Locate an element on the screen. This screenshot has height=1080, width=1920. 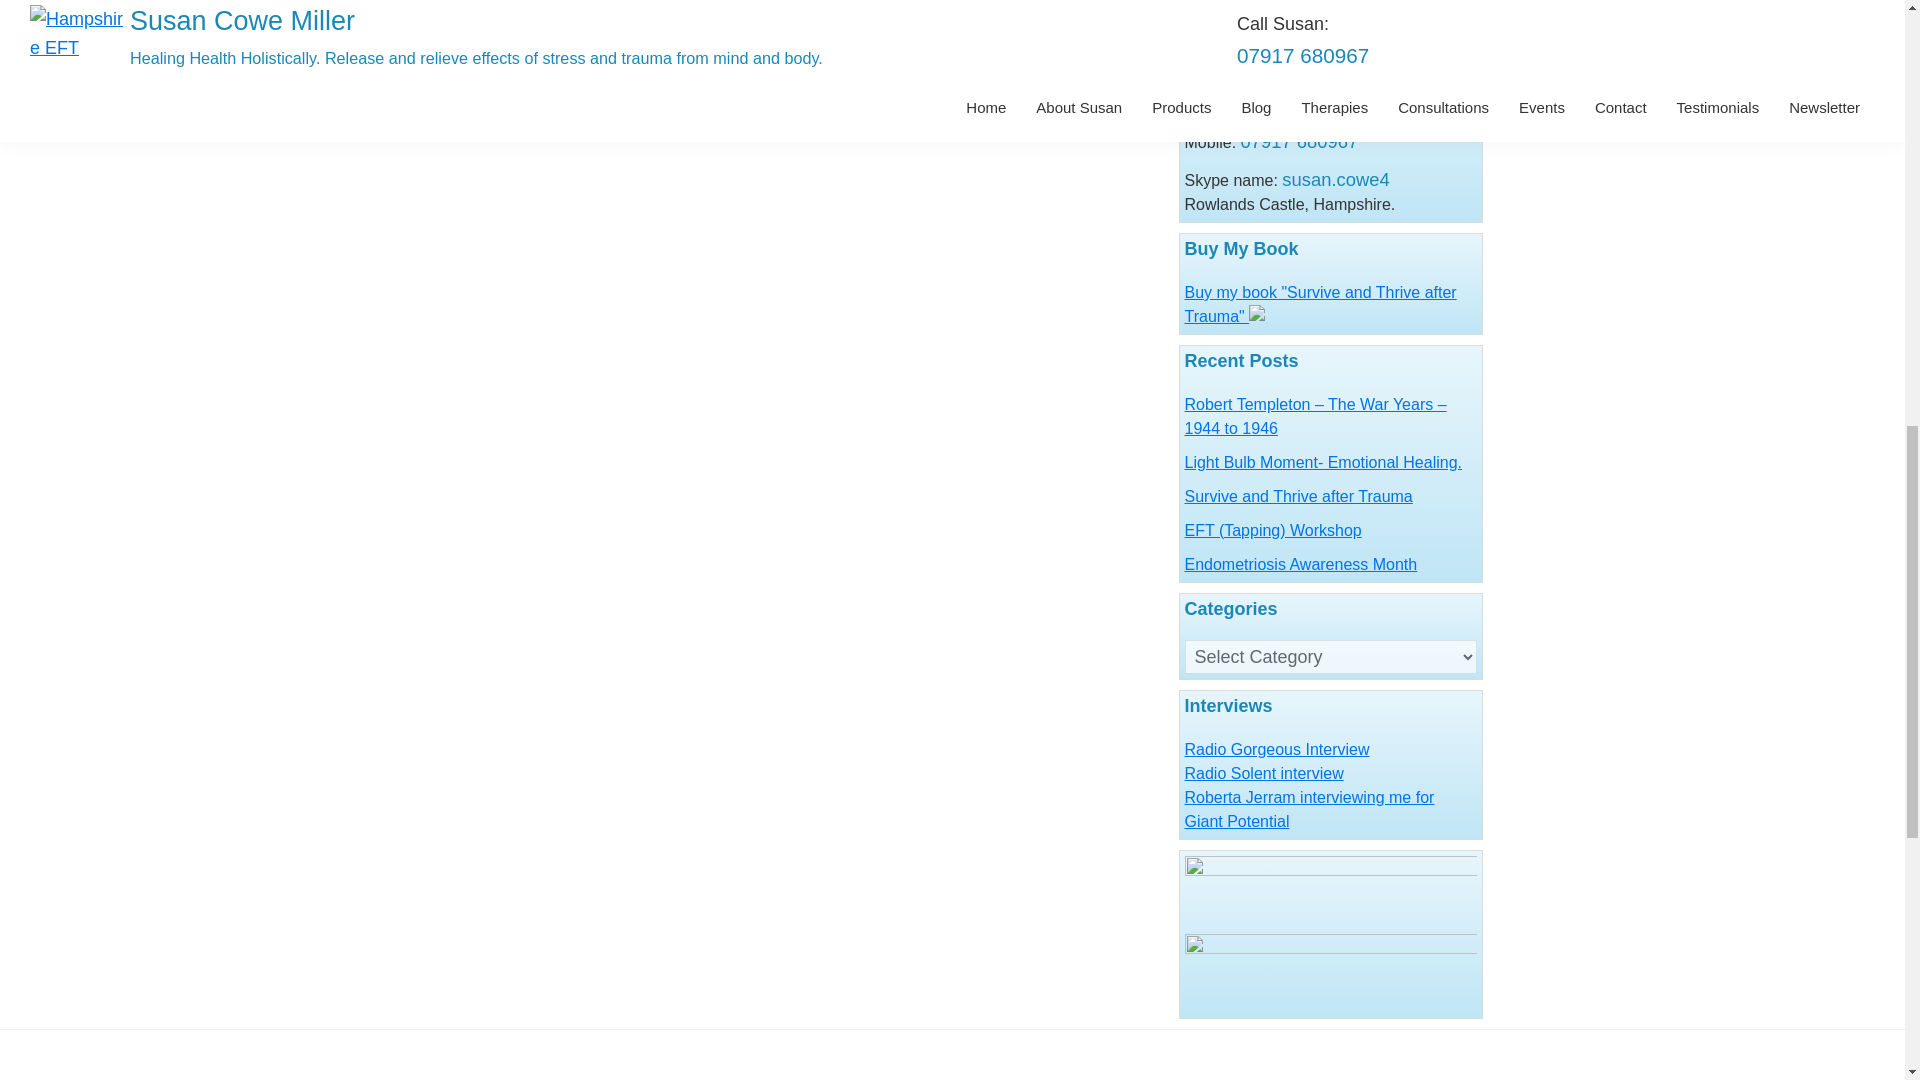
Follow Susan Cowe Miller on YouTube is located at coordinates (1329, 8).